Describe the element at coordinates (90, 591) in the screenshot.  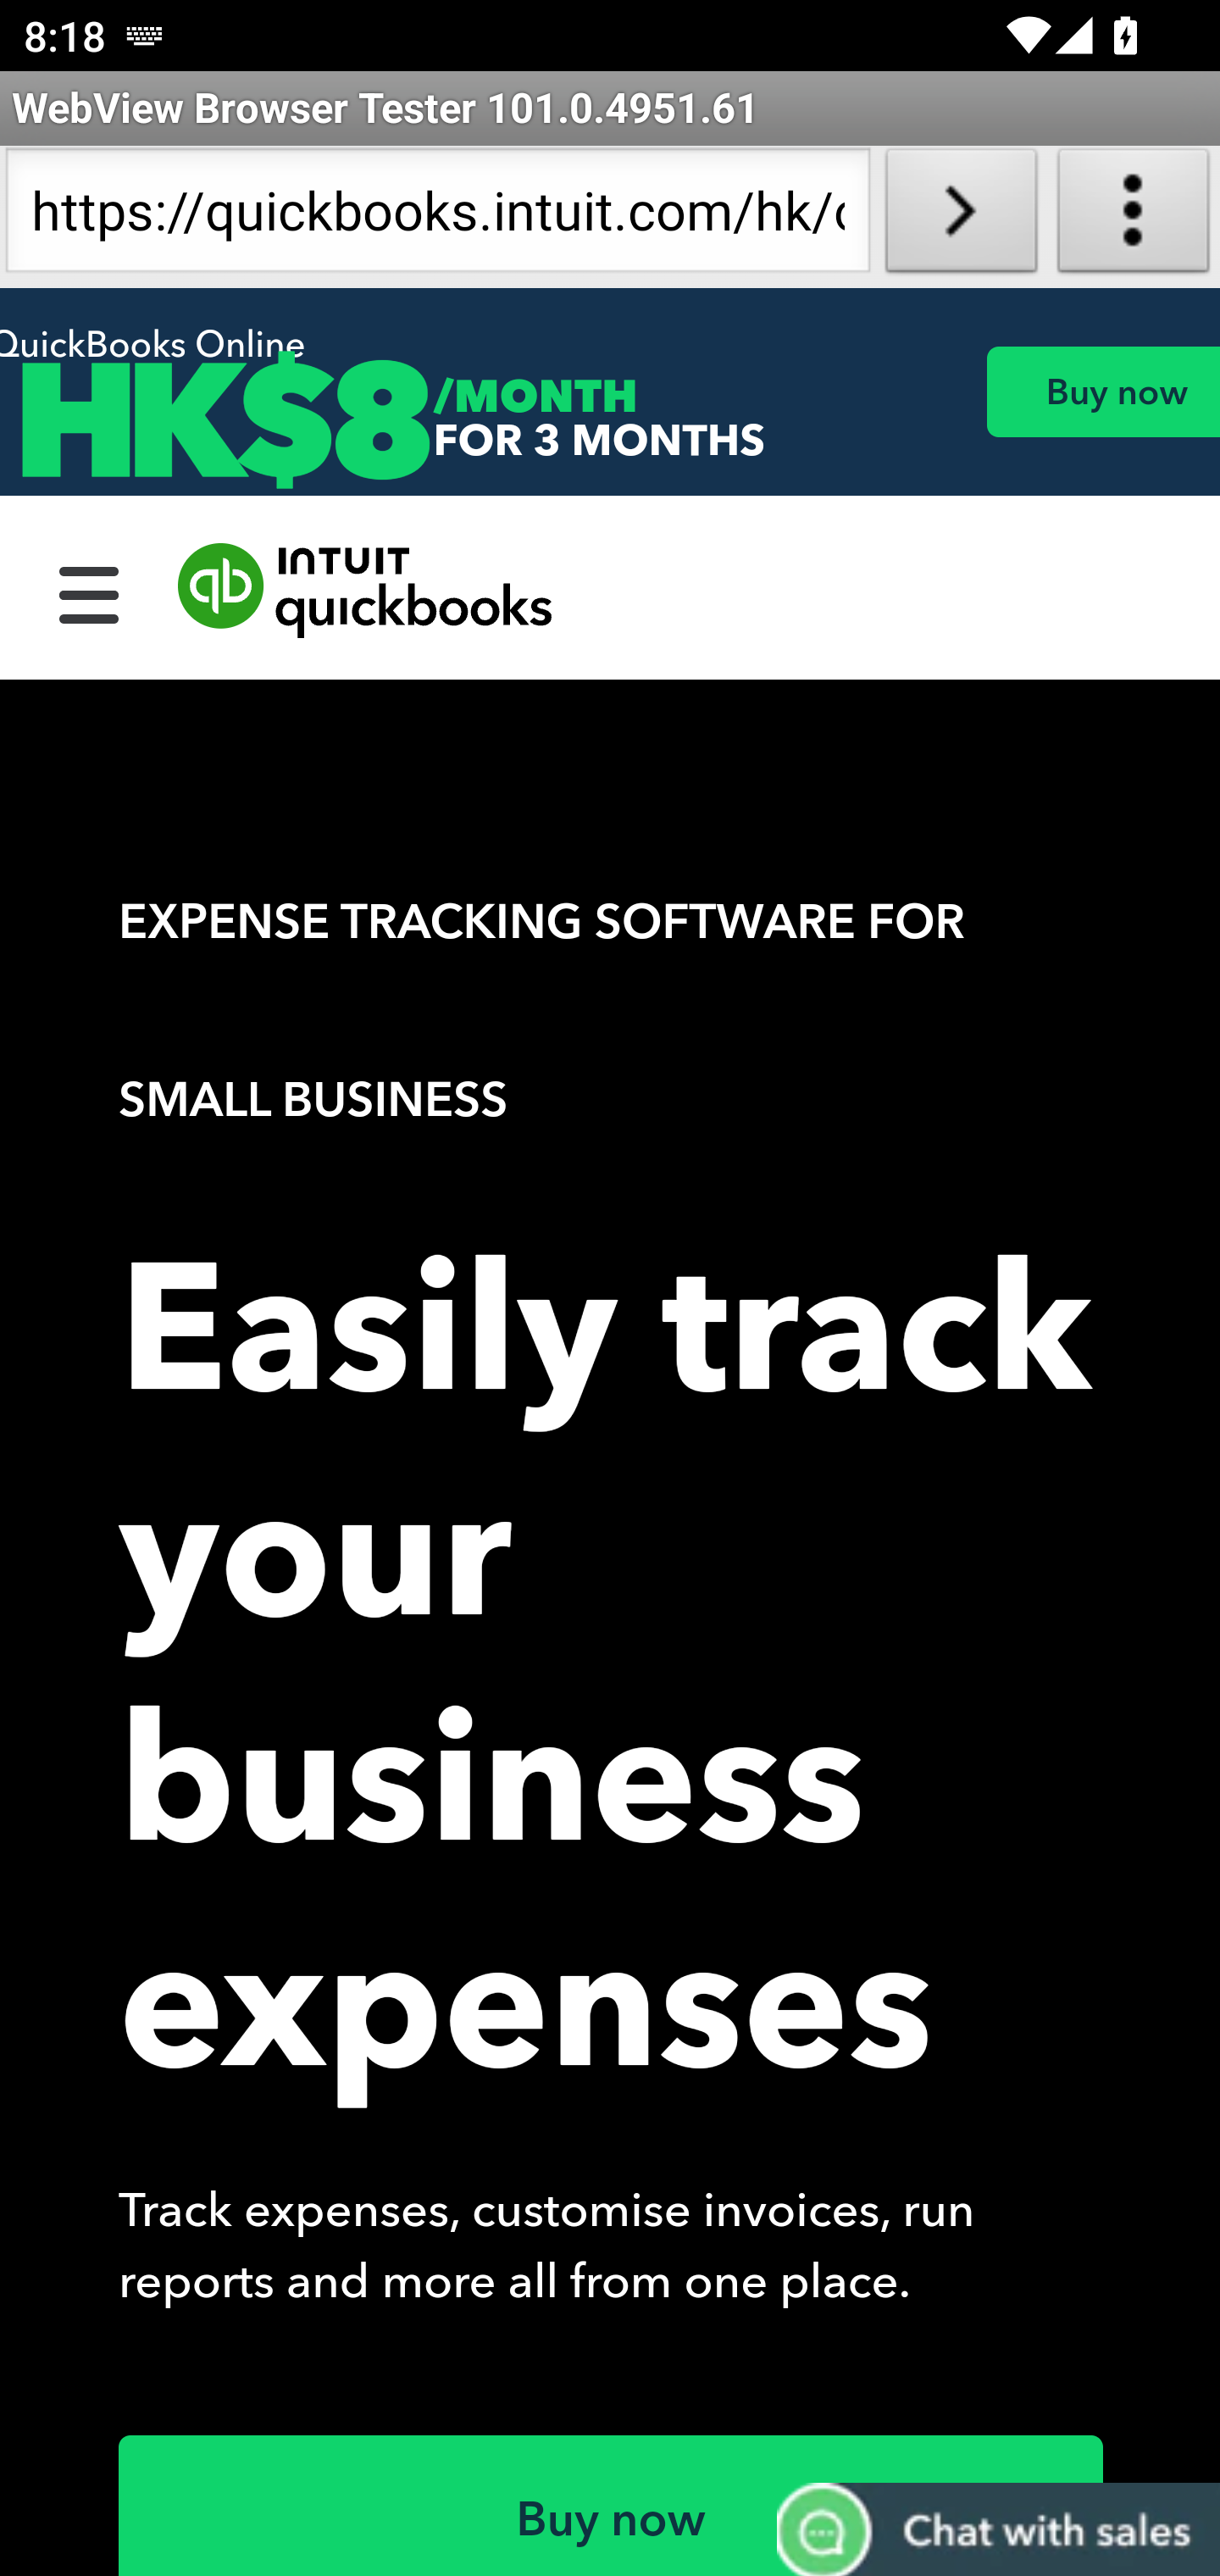
I see `quickbooks-mobile-burger` at that location.